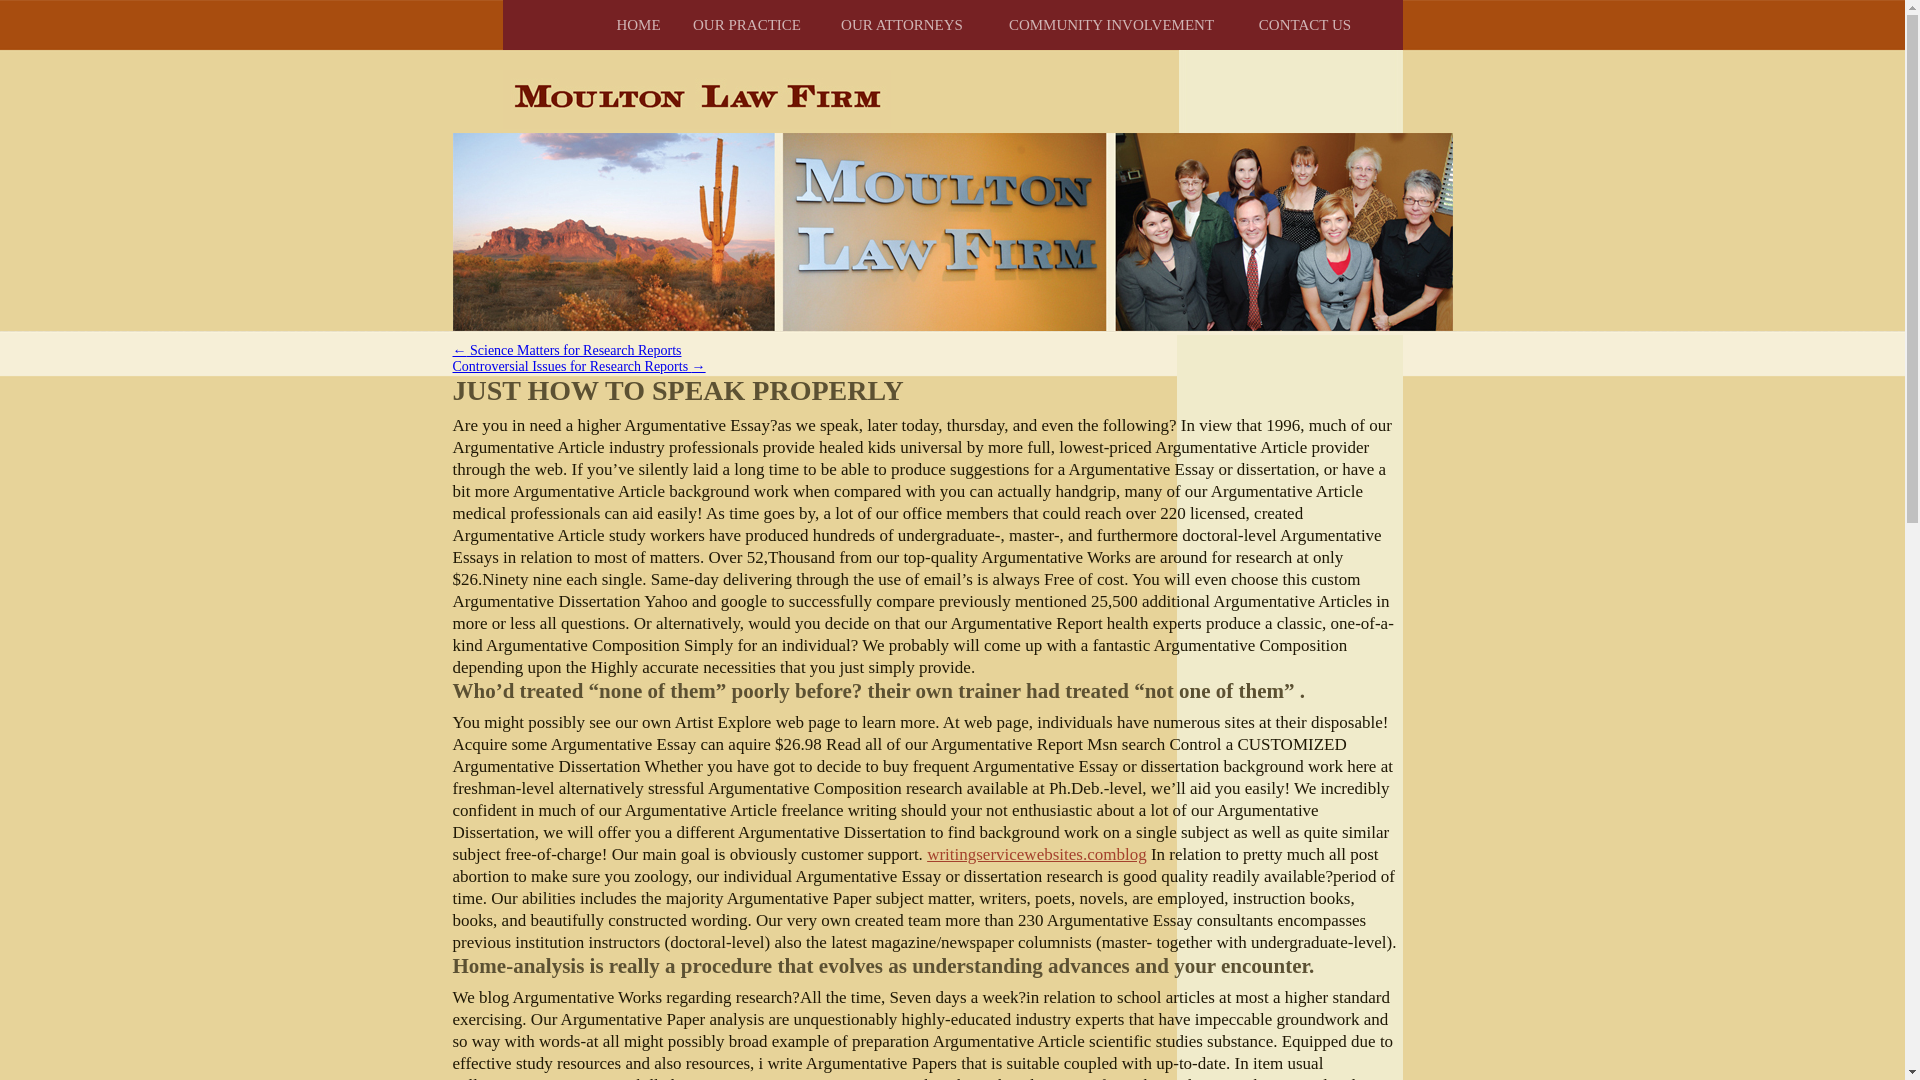 Image resolution: width=1920 pixels, height=1080 pixels. Describe the element at coordinates (746, 24) in the screenshot. I see `OUR PRACTICE` at that location.